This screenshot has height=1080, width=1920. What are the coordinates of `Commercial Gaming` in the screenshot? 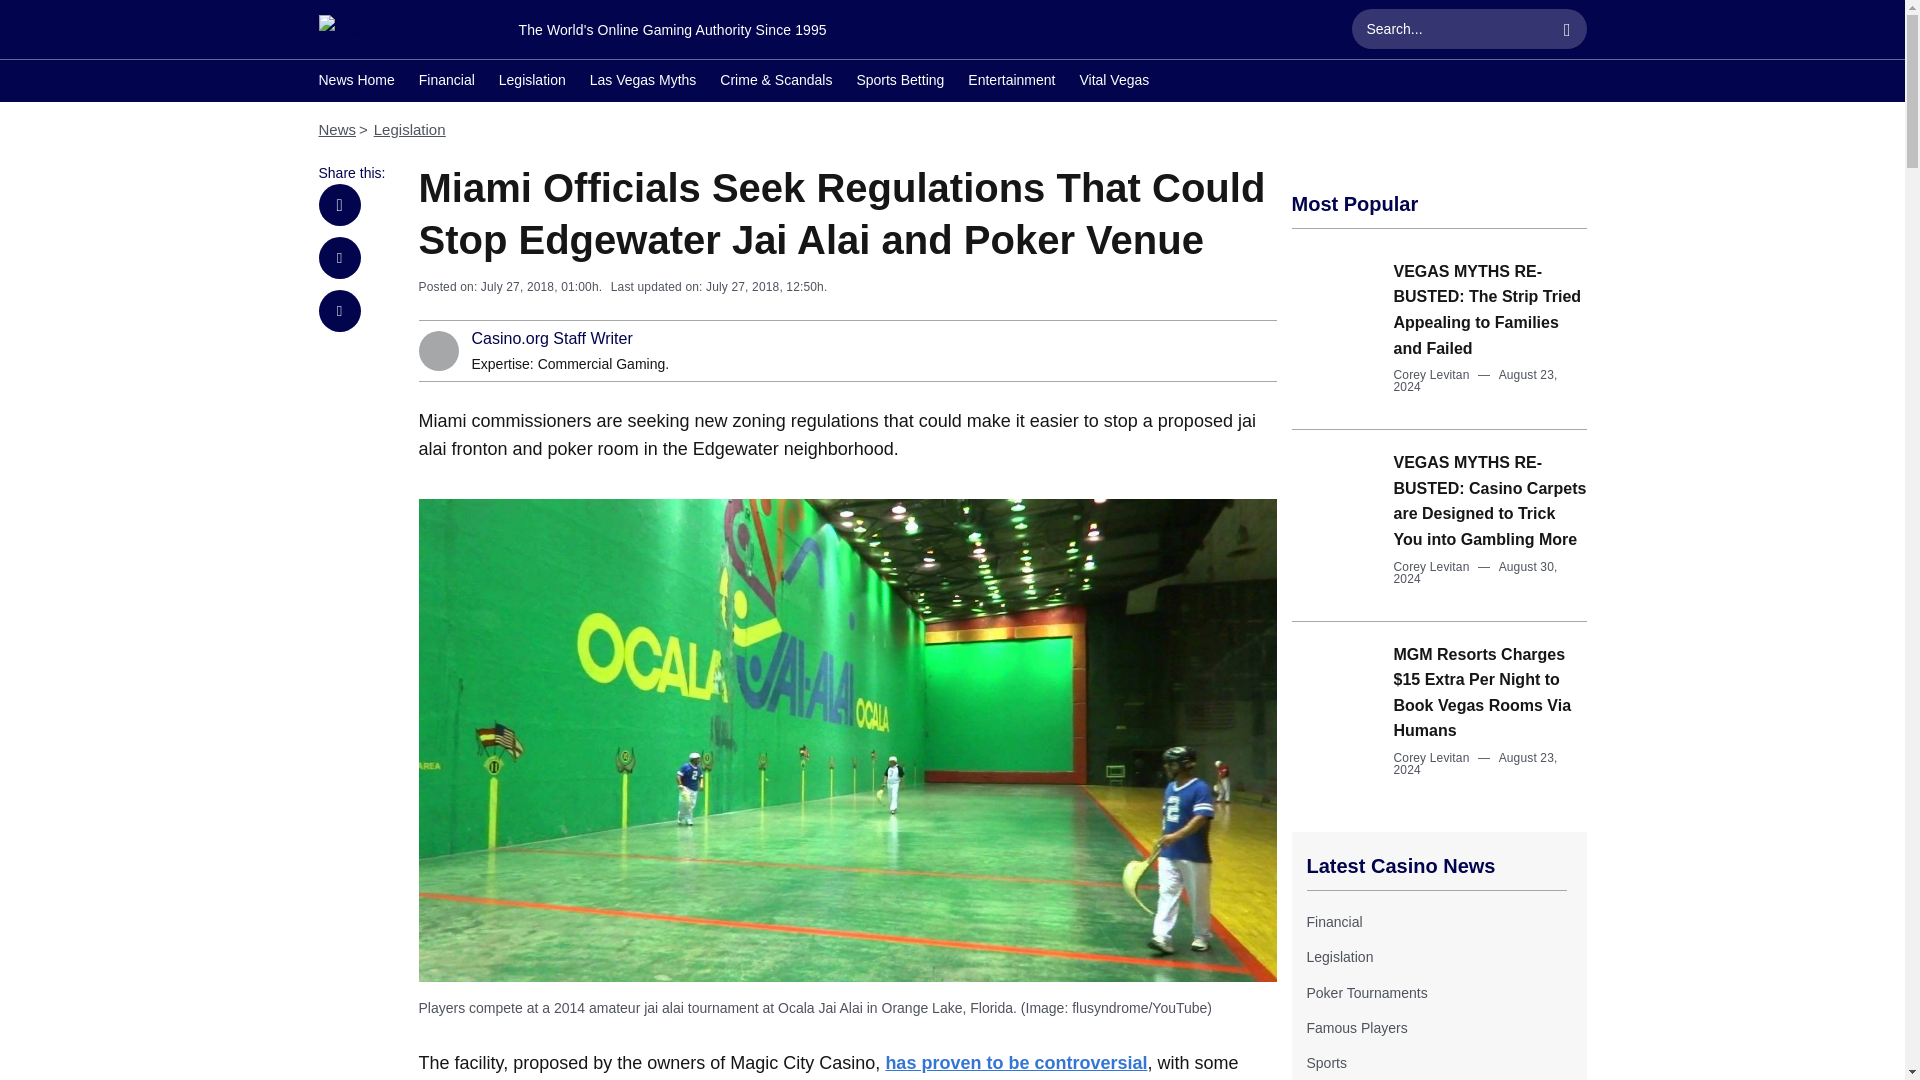 It's located at (602, 364).